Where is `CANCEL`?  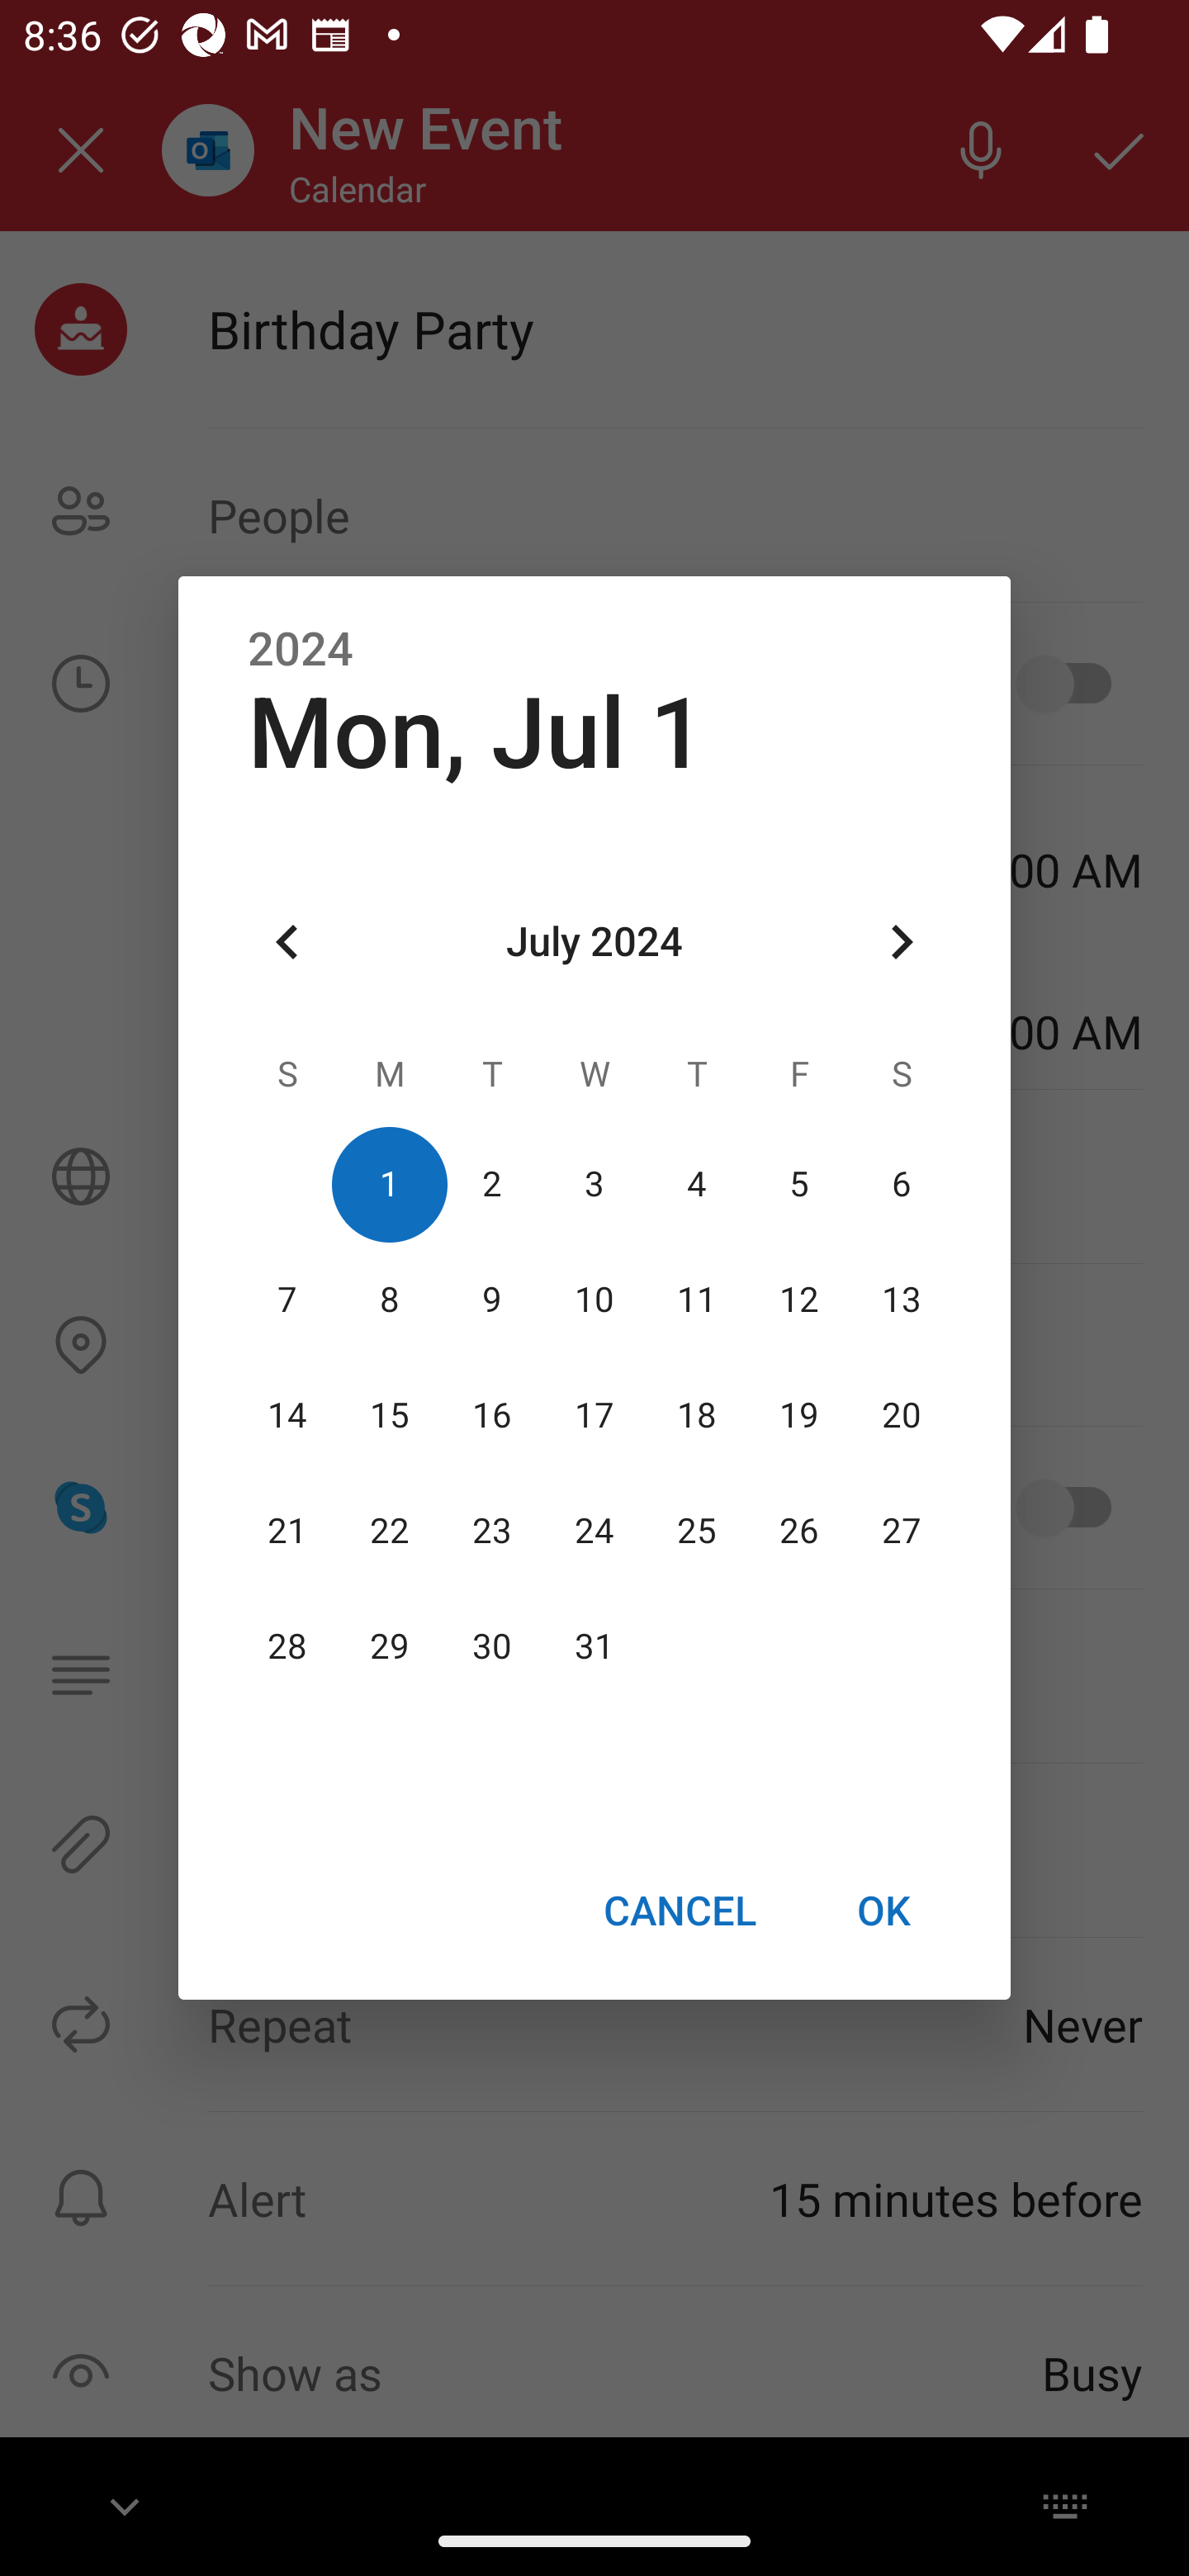
CANCEL is located at coordinates (679, 1910).